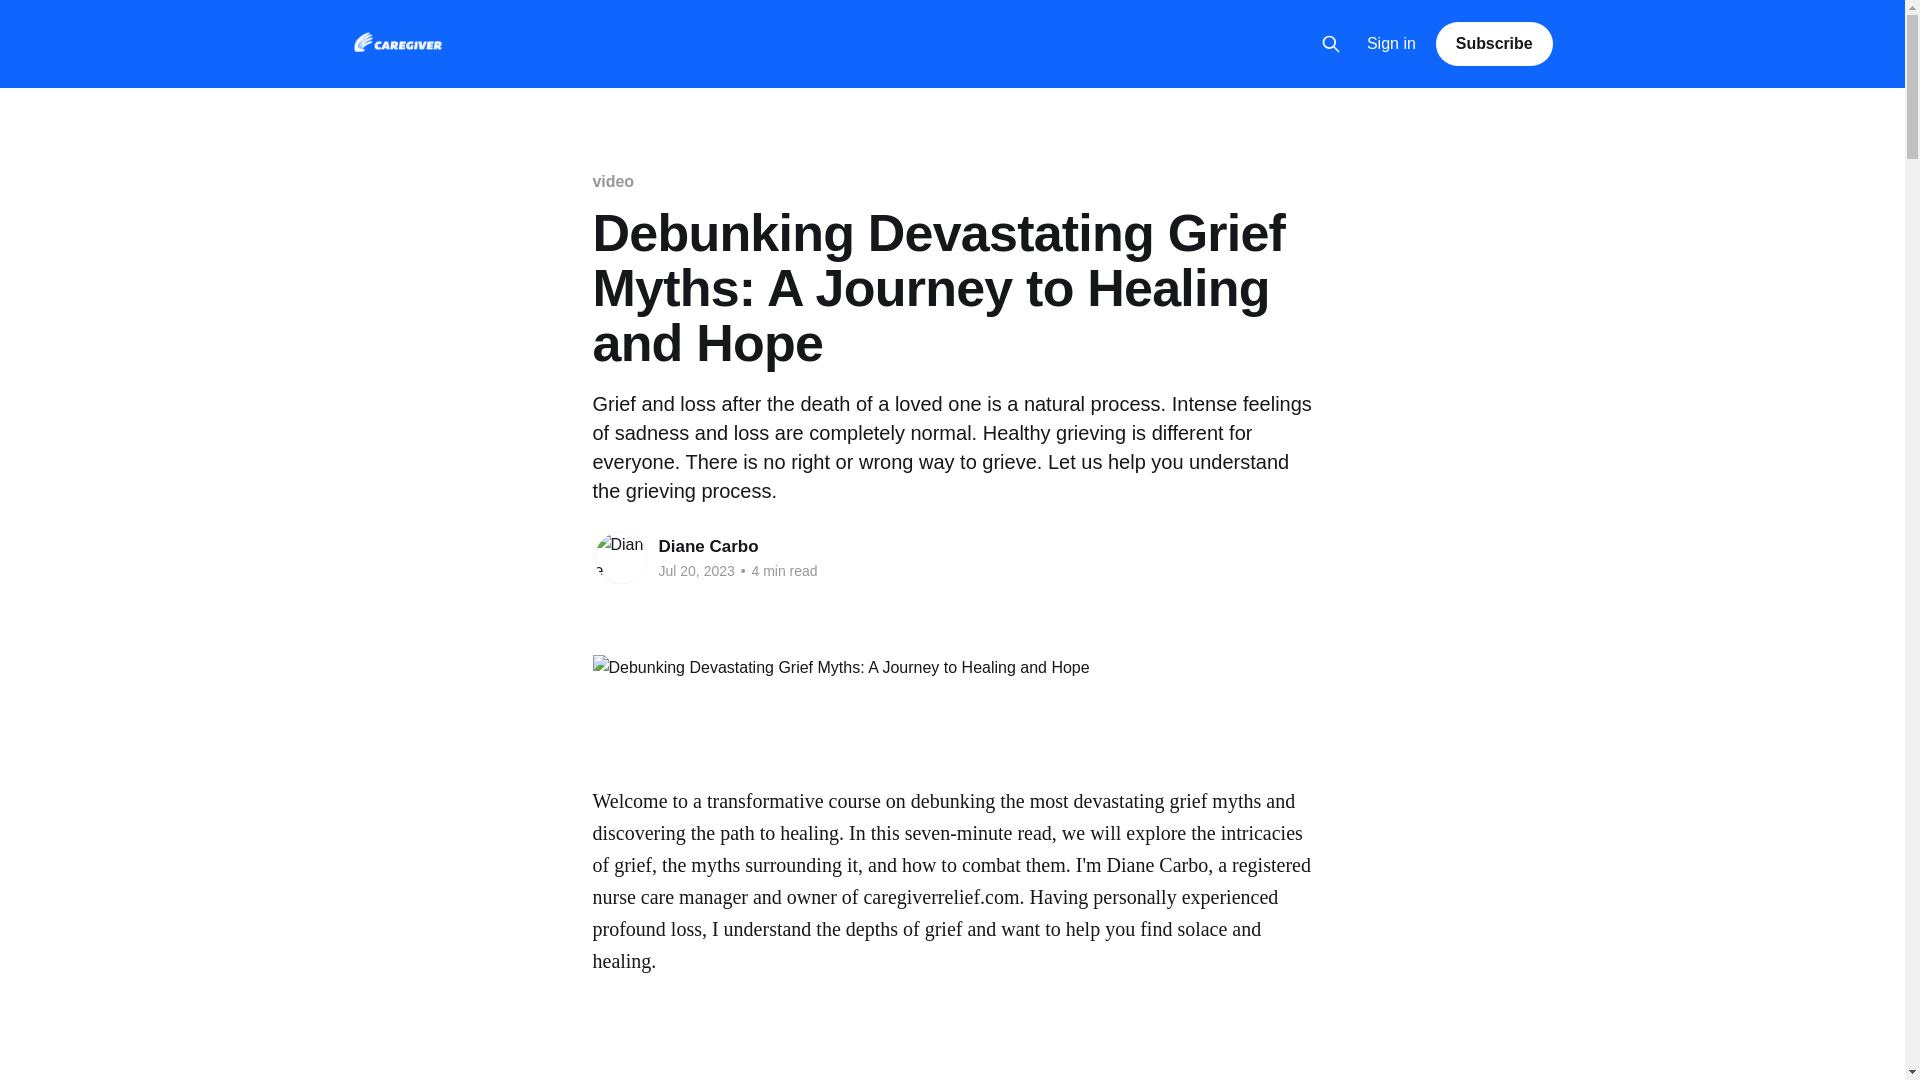 Image resolution: width=1920 pixels, height=1080 pixels. What do you see at coordinates (1392, 44) in the screenshot?
I see `Sign in` at bounding box center [1392, 44].